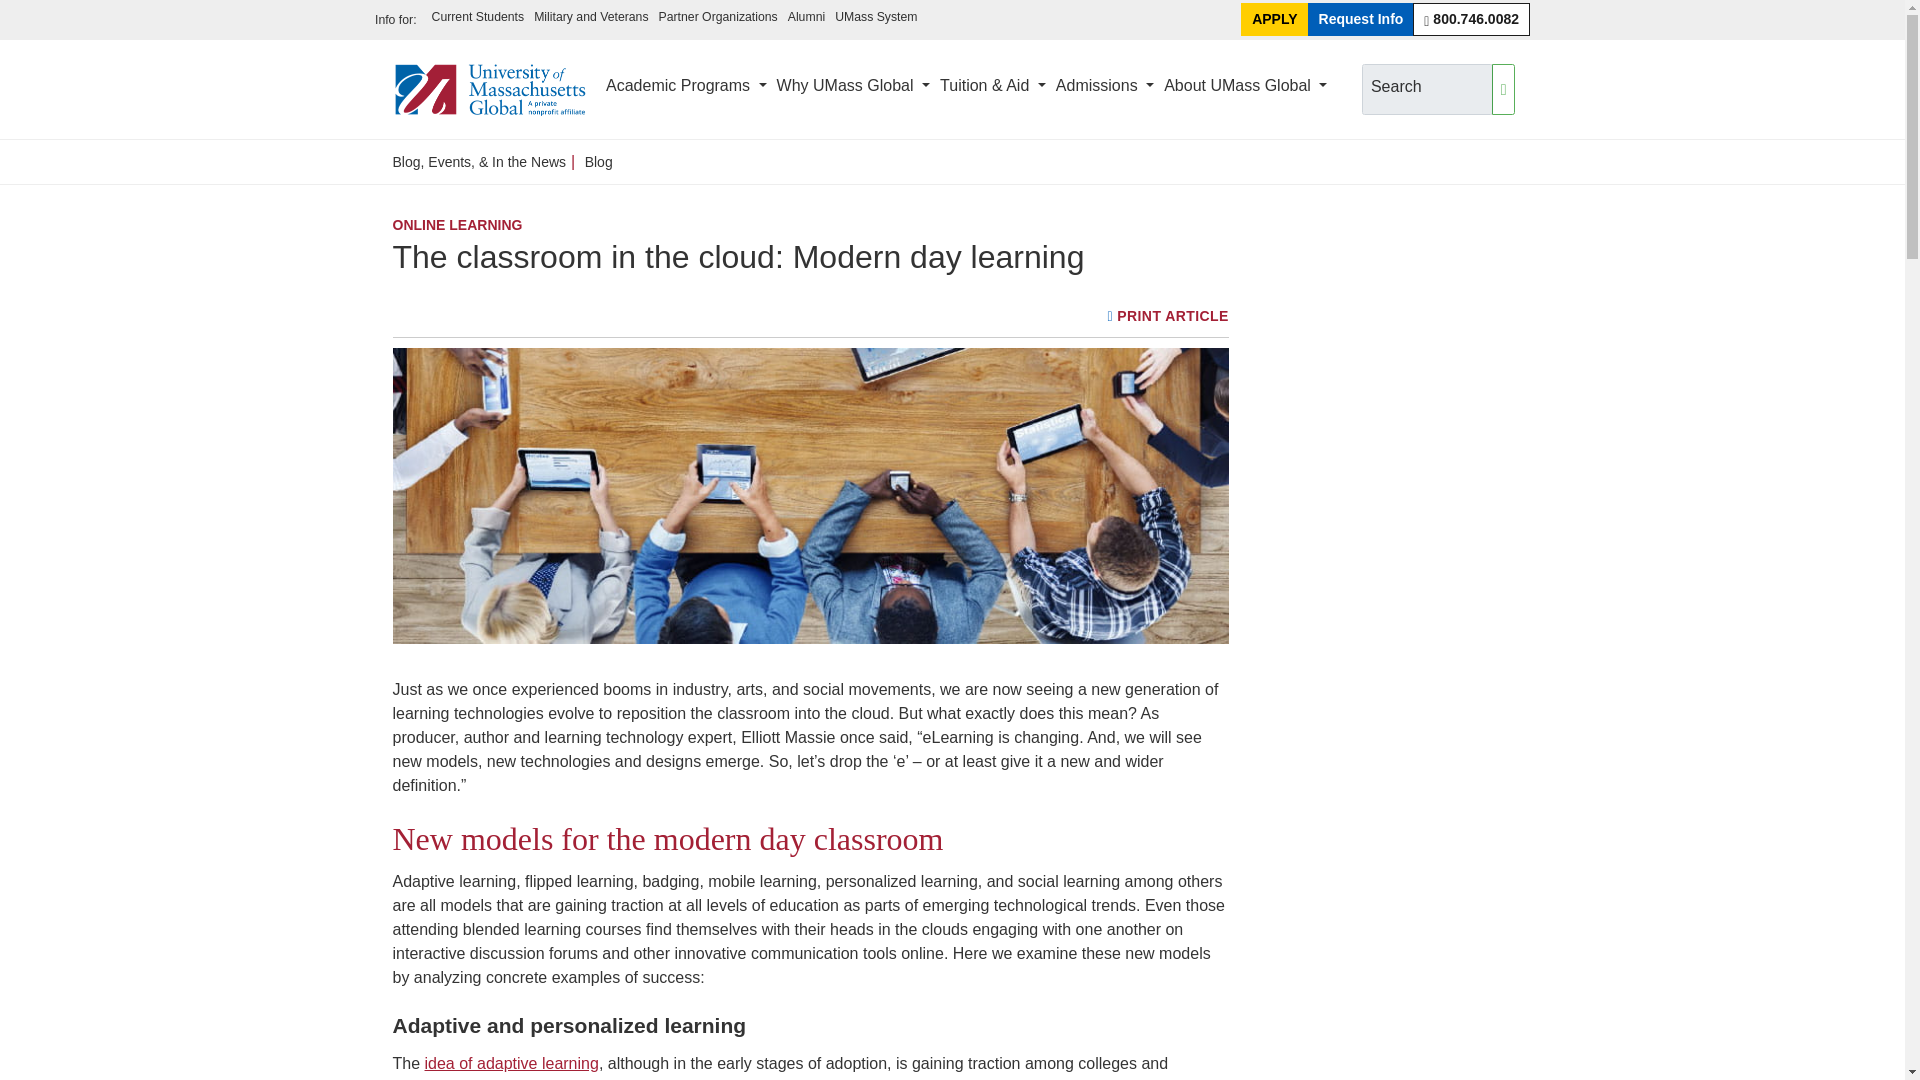 The height and width of the screenshot is (1080, 1920). Describe the element at coordinates (718, 18) in the screenshot. I see `Partner Organizations` at that location.